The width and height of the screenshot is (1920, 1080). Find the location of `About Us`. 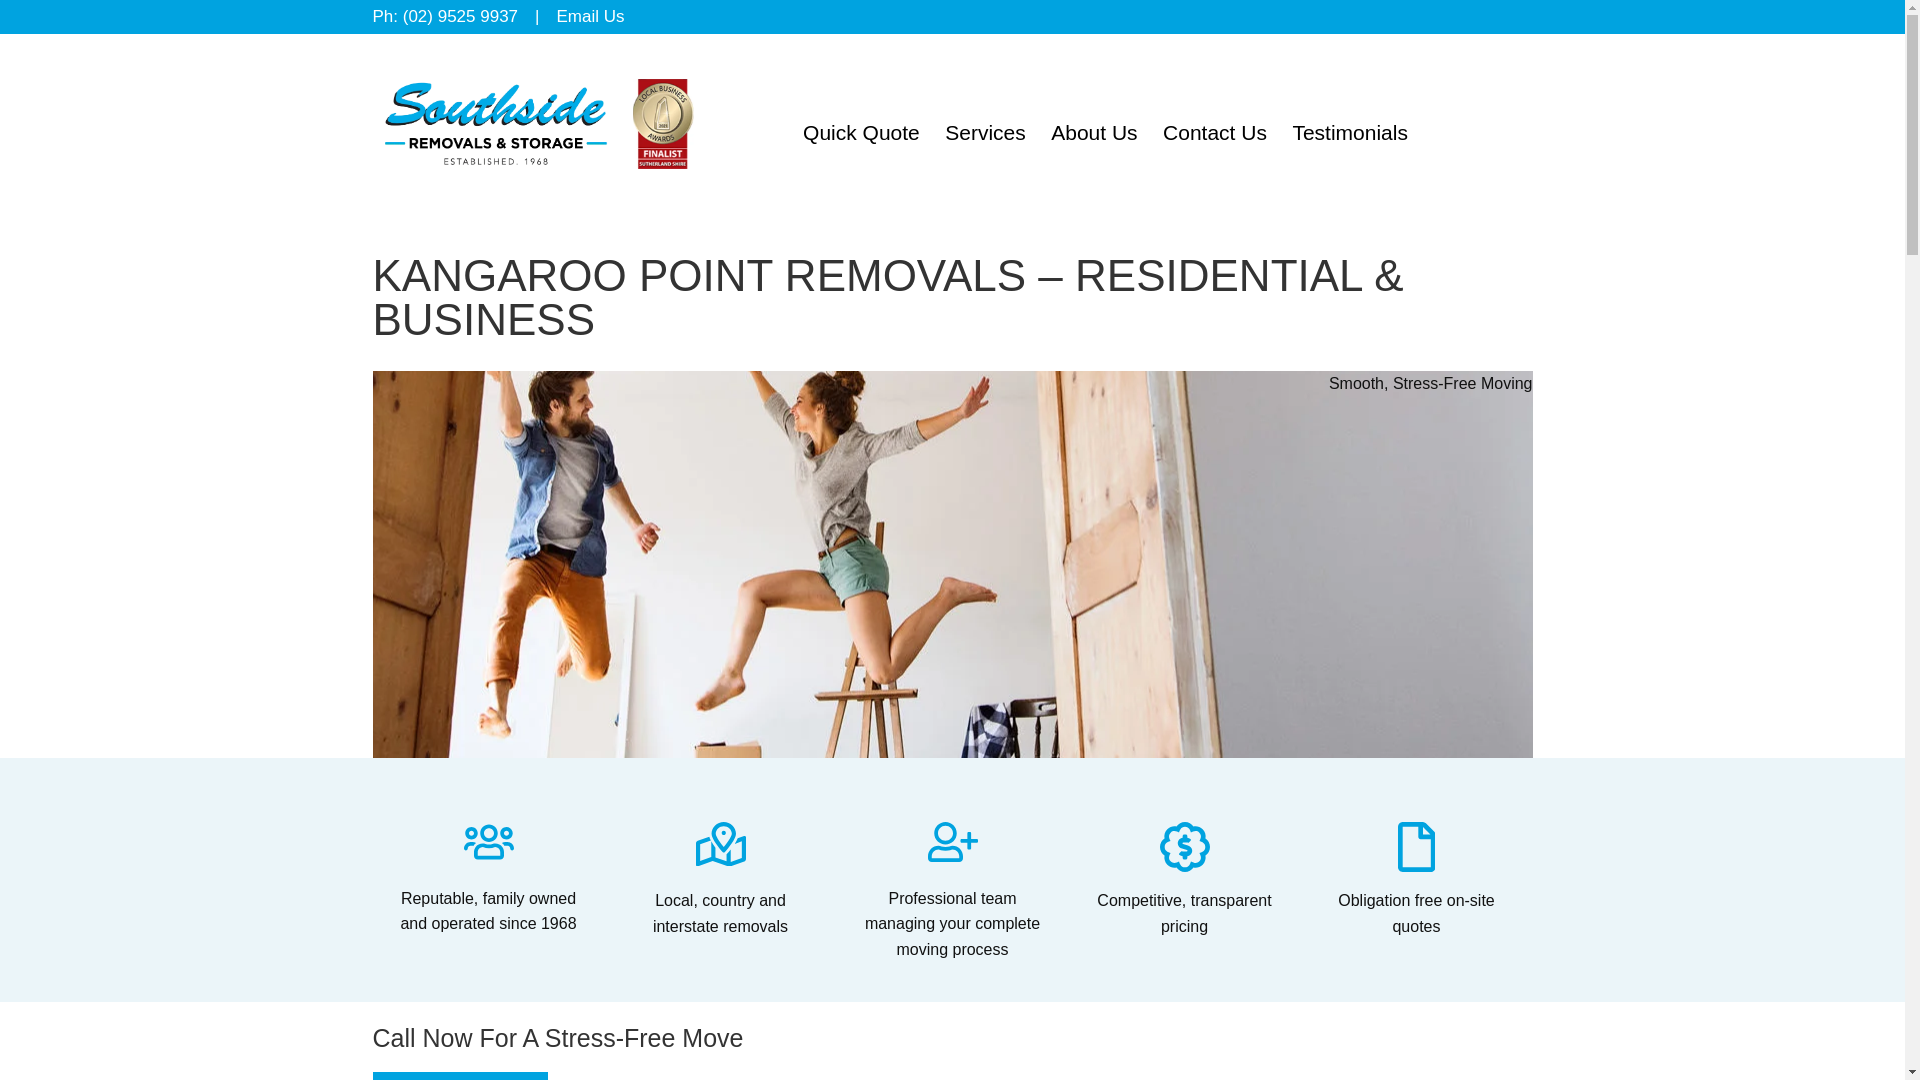

About Us is located at coordinates (1094, 132).